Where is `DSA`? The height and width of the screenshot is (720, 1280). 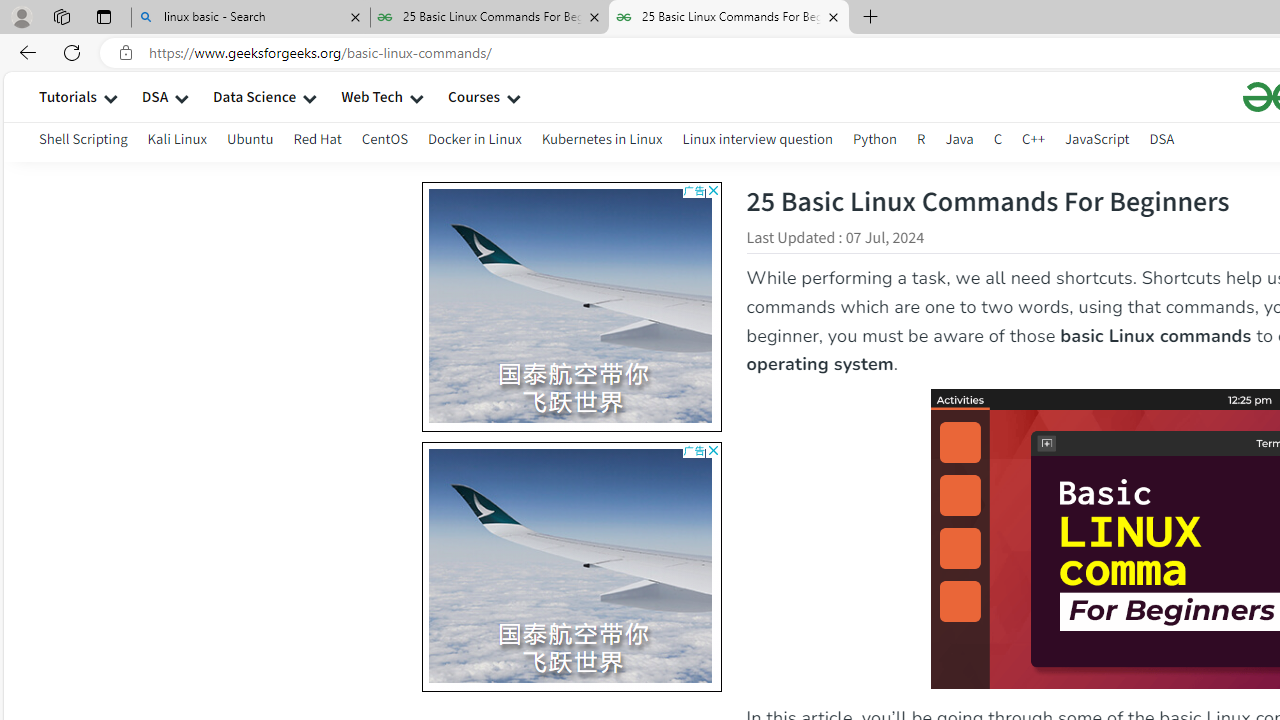 DSA is located at coordinates (1162, 142).